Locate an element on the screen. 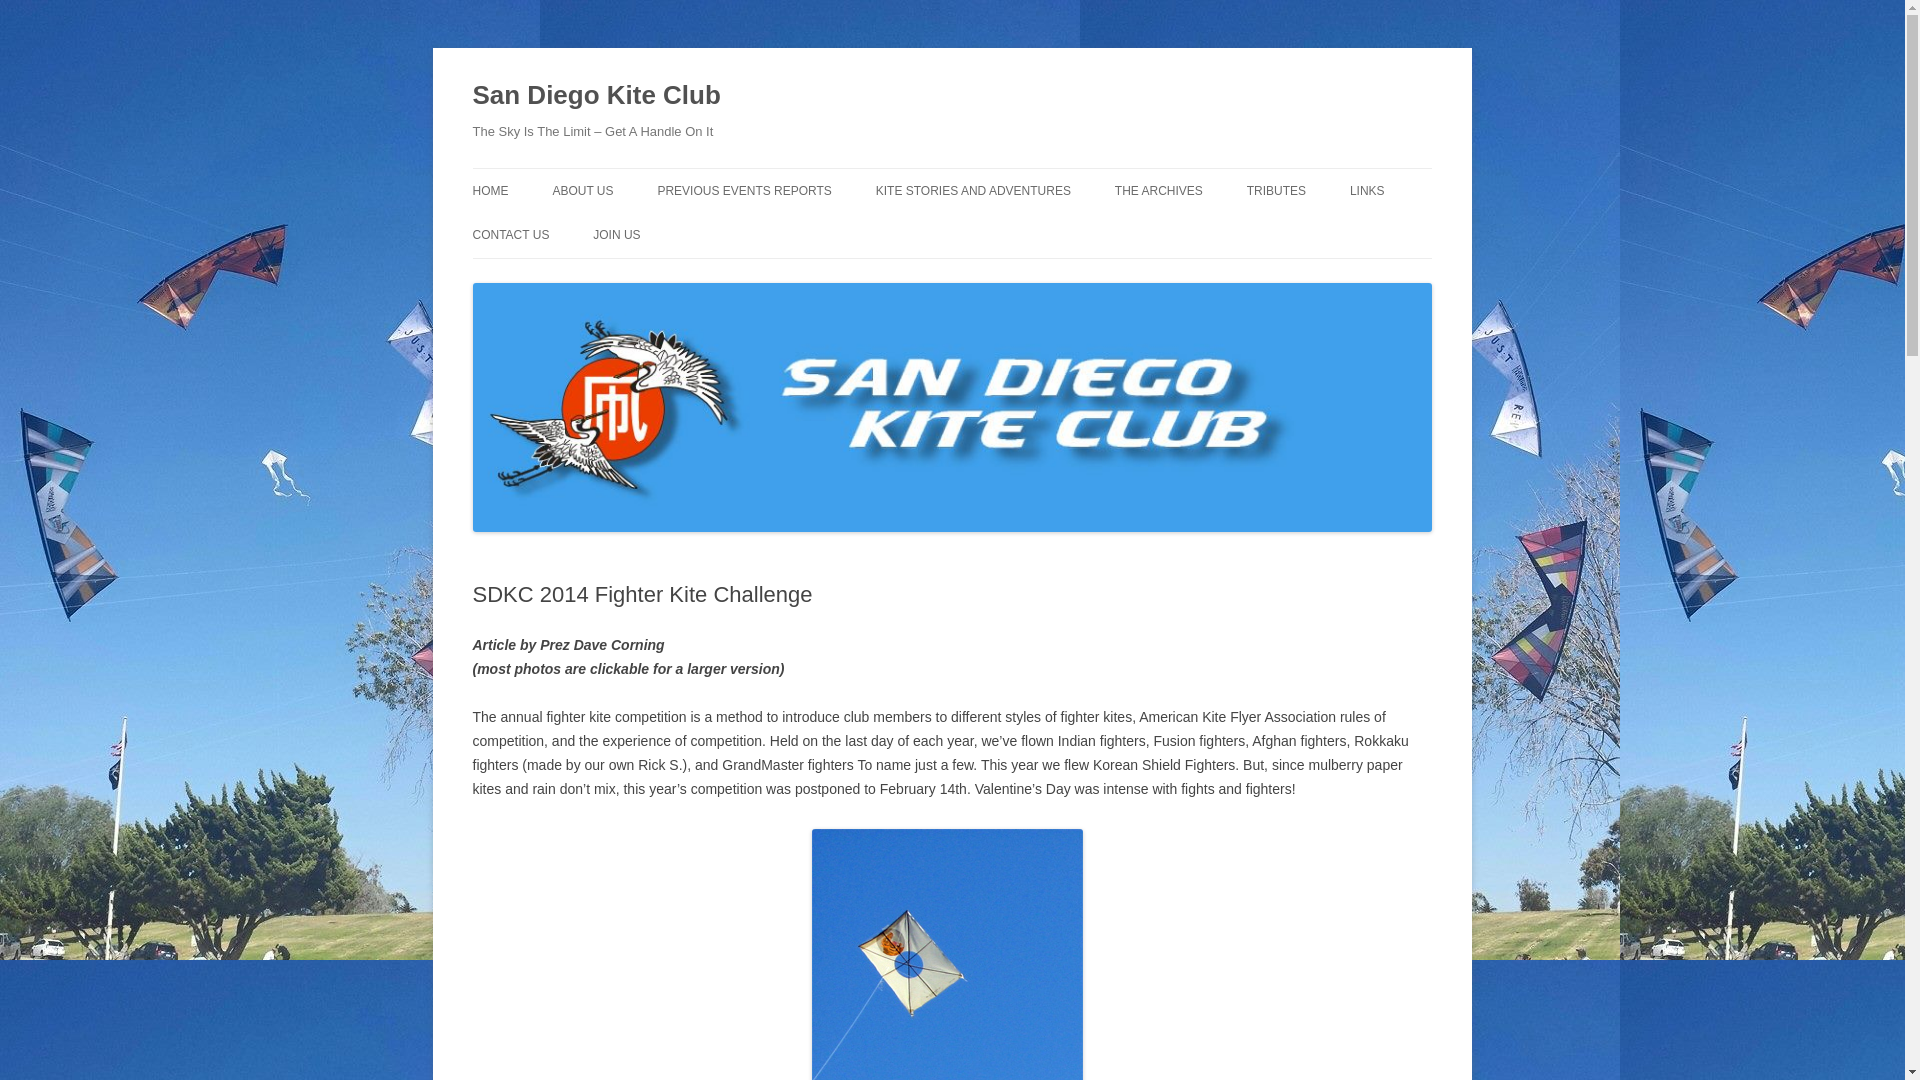 The height and width of the screenshot is (1080, 1920). ABOUT US is located at coordinates (582, 190).